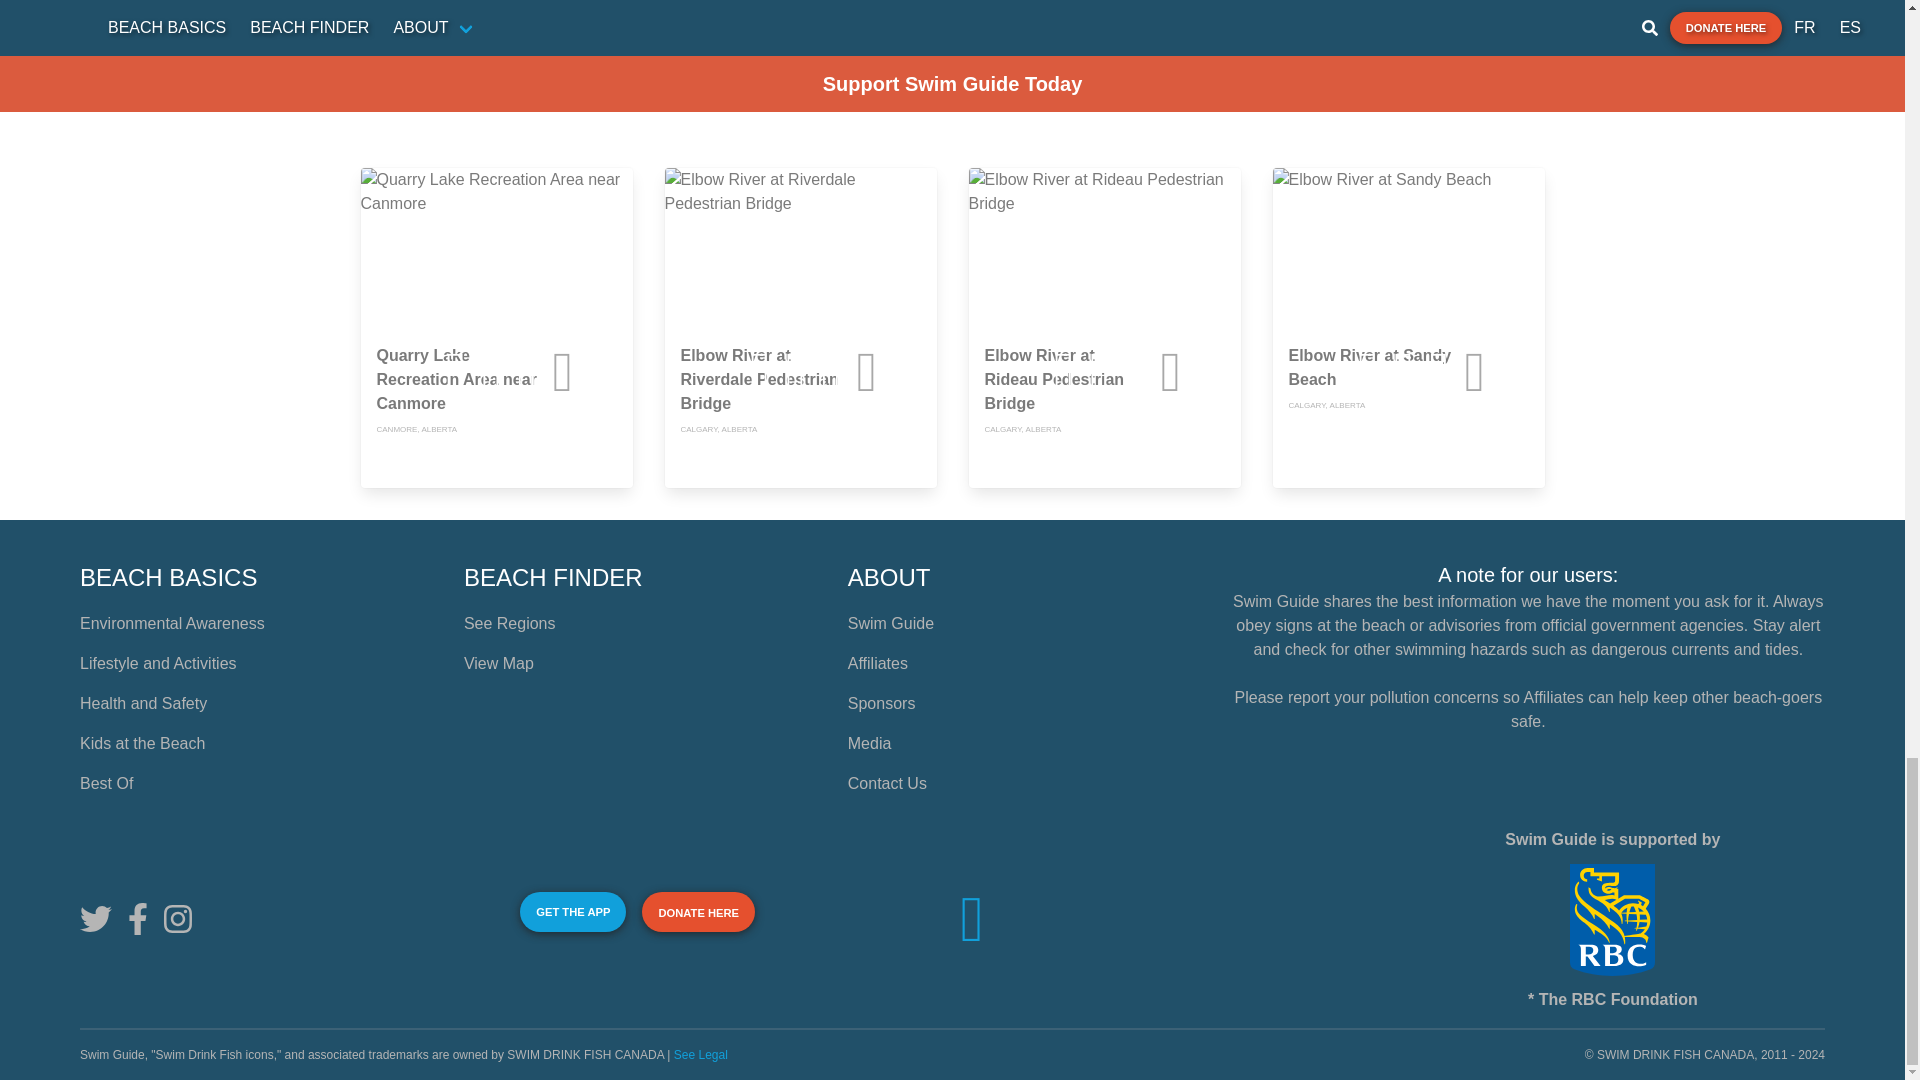  Describe the element at coordinates (172, 622) in the screenshot. I see `Environmental Awareness` at that location.